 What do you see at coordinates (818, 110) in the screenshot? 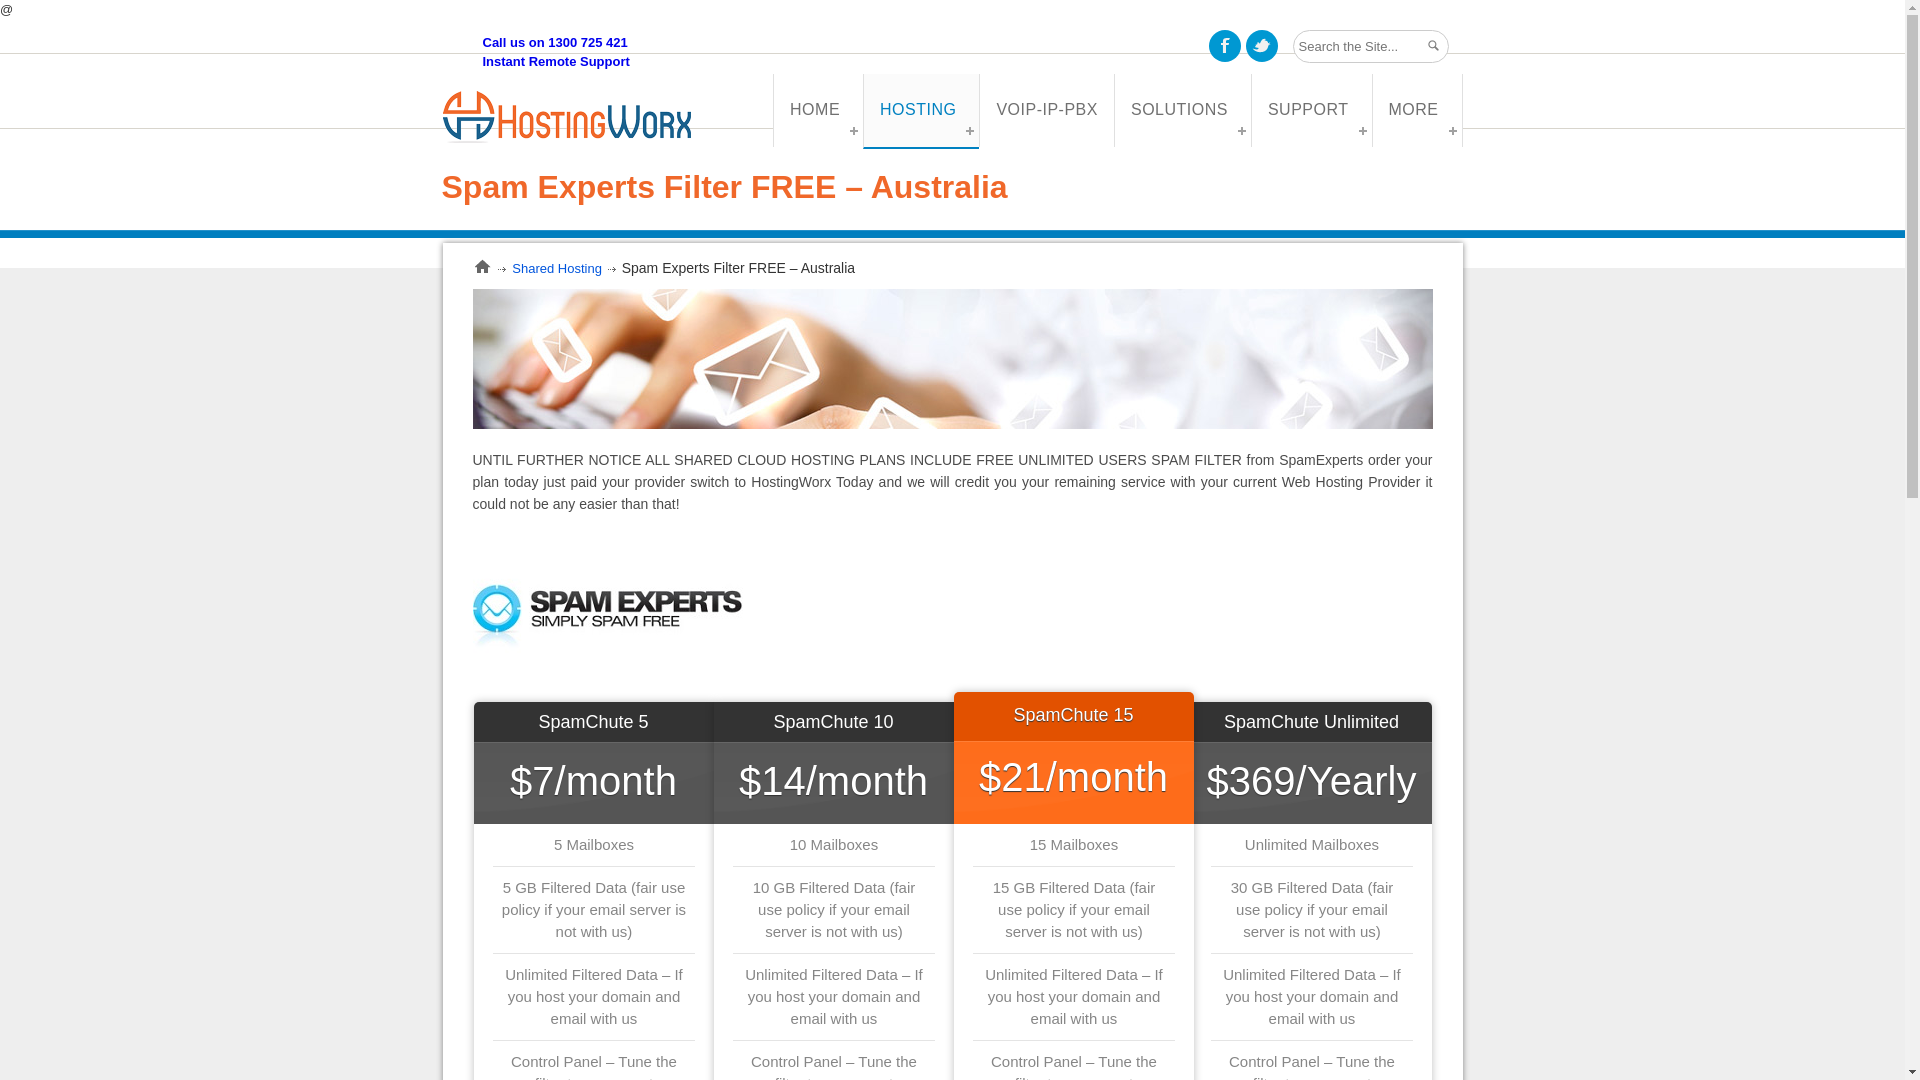
I see `HOME` at bounding box center [818, 110].